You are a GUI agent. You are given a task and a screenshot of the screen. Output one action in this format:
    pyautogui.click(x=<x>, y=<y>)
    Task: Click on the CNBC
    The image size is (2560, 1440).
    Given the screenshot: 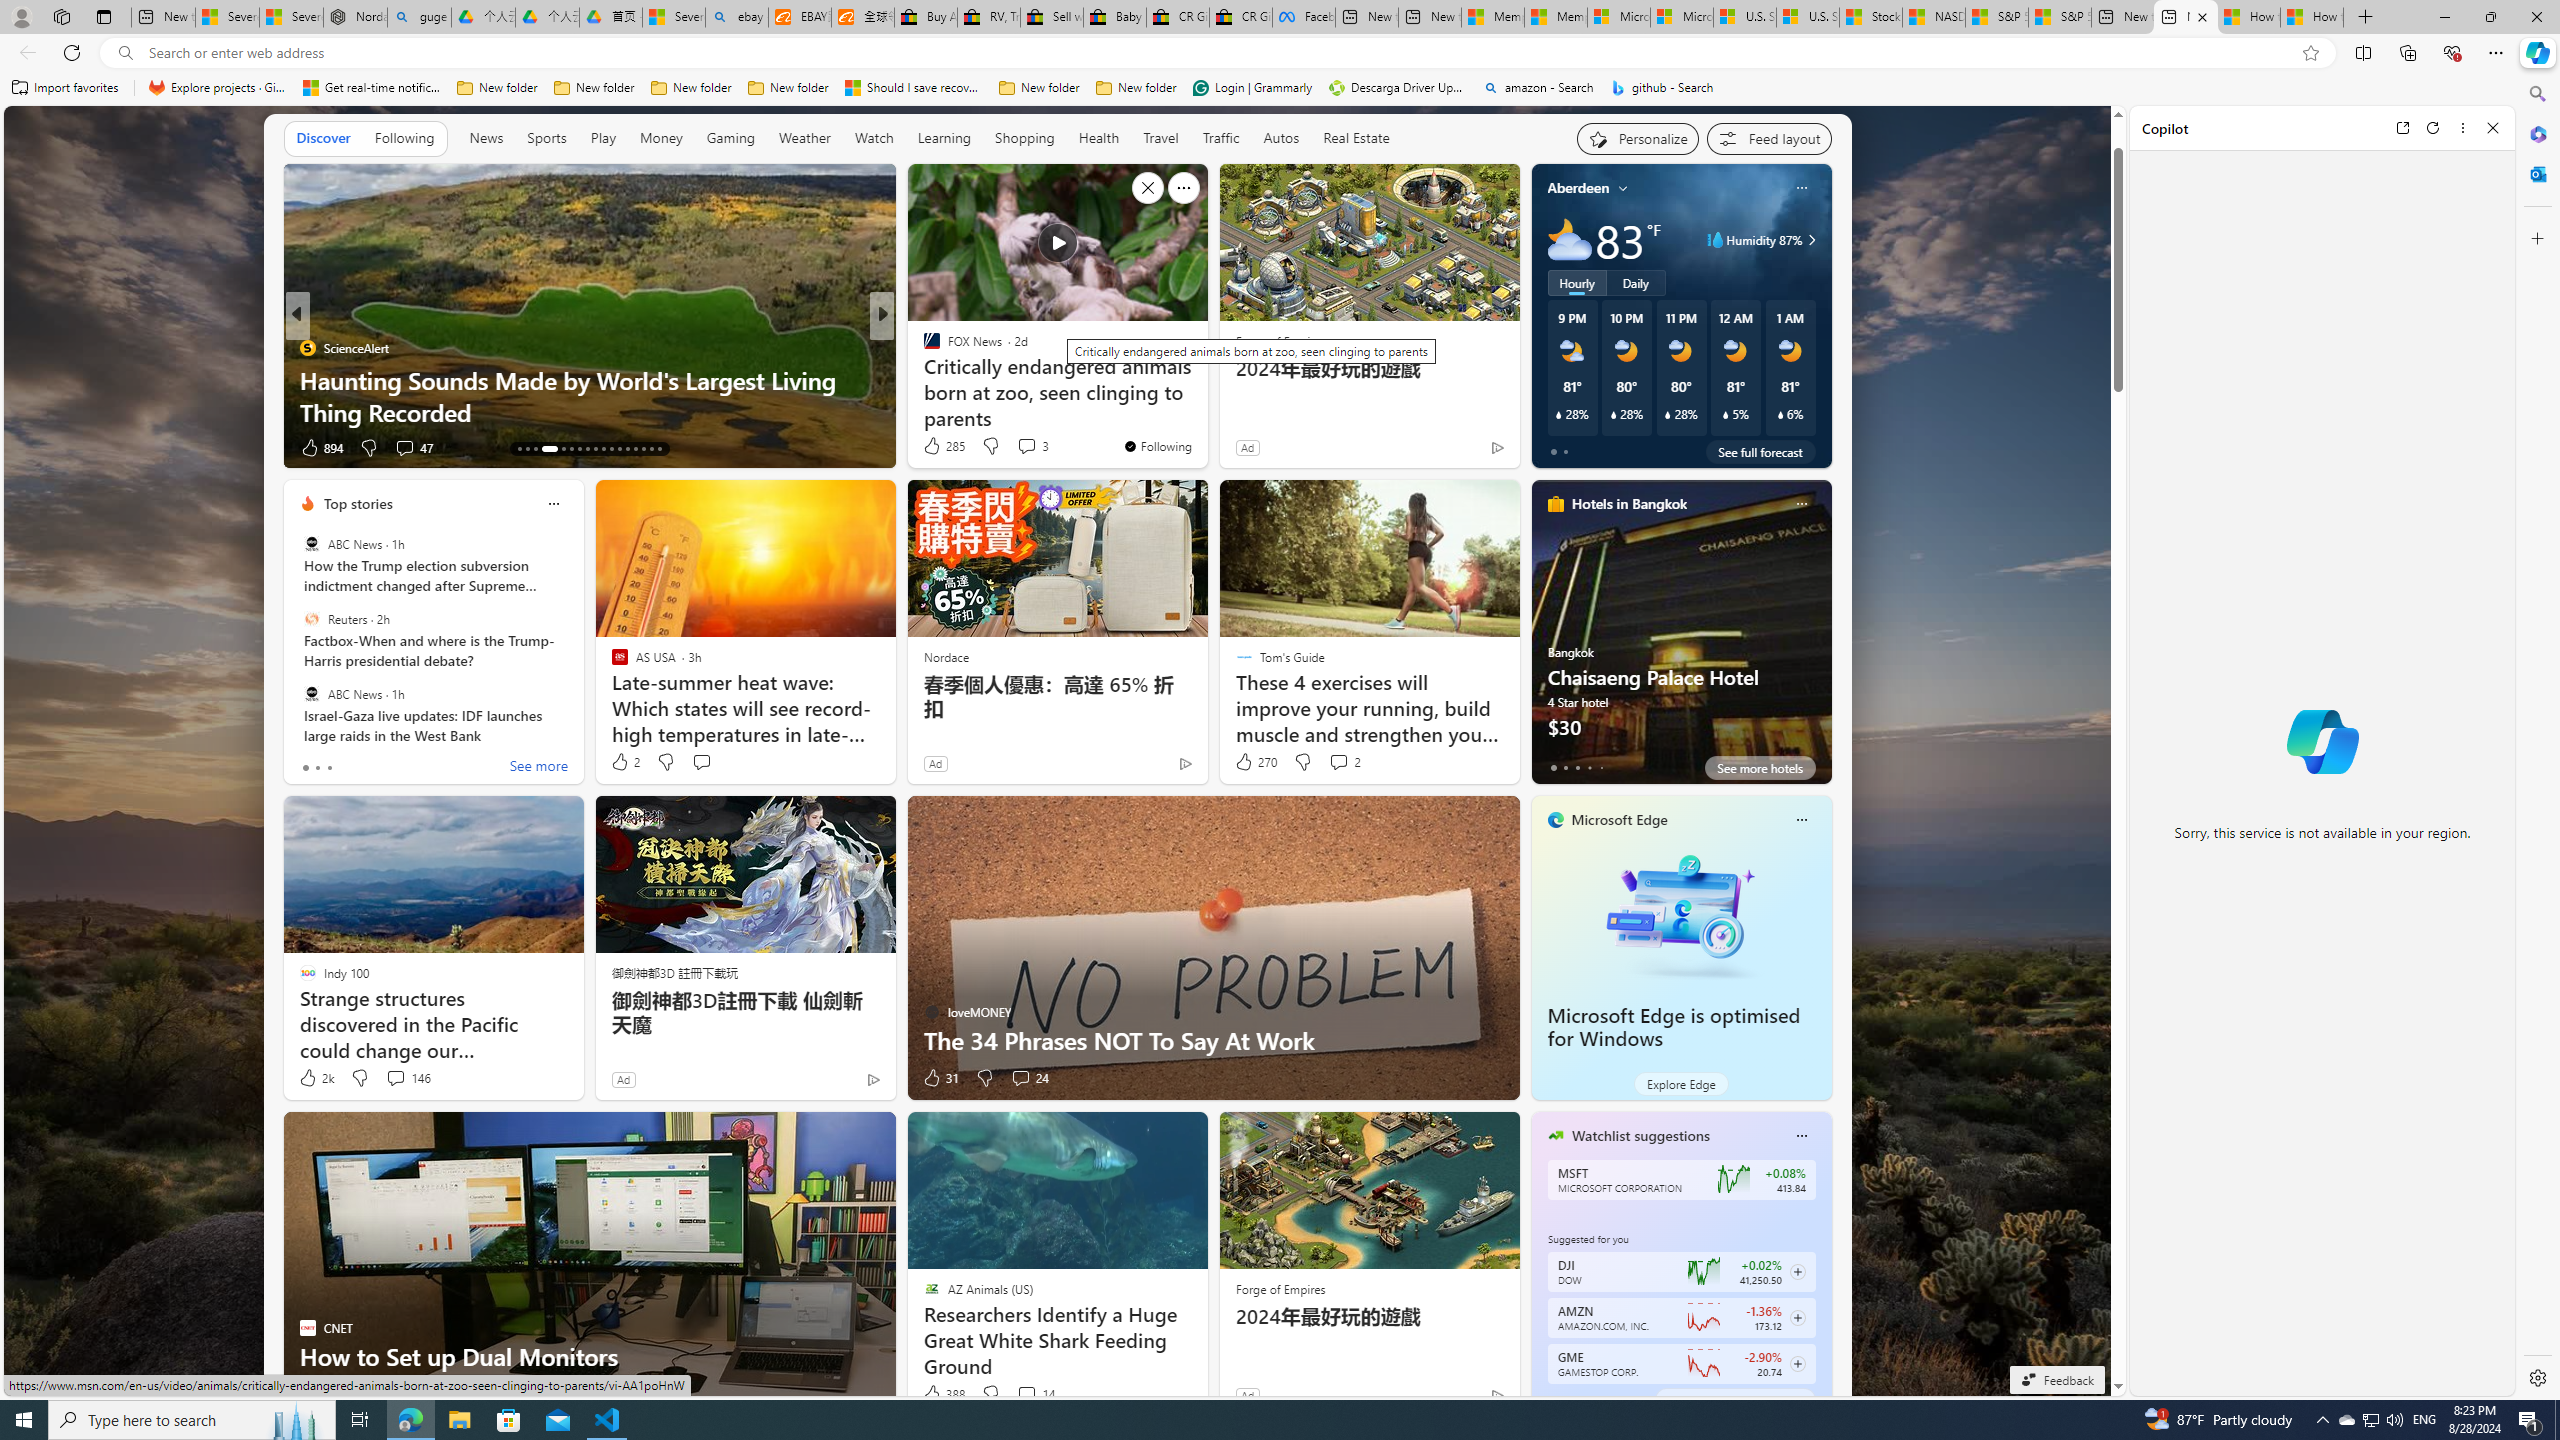 What is the action you would take?
    pyautogui.click(x=922, y=347)
    